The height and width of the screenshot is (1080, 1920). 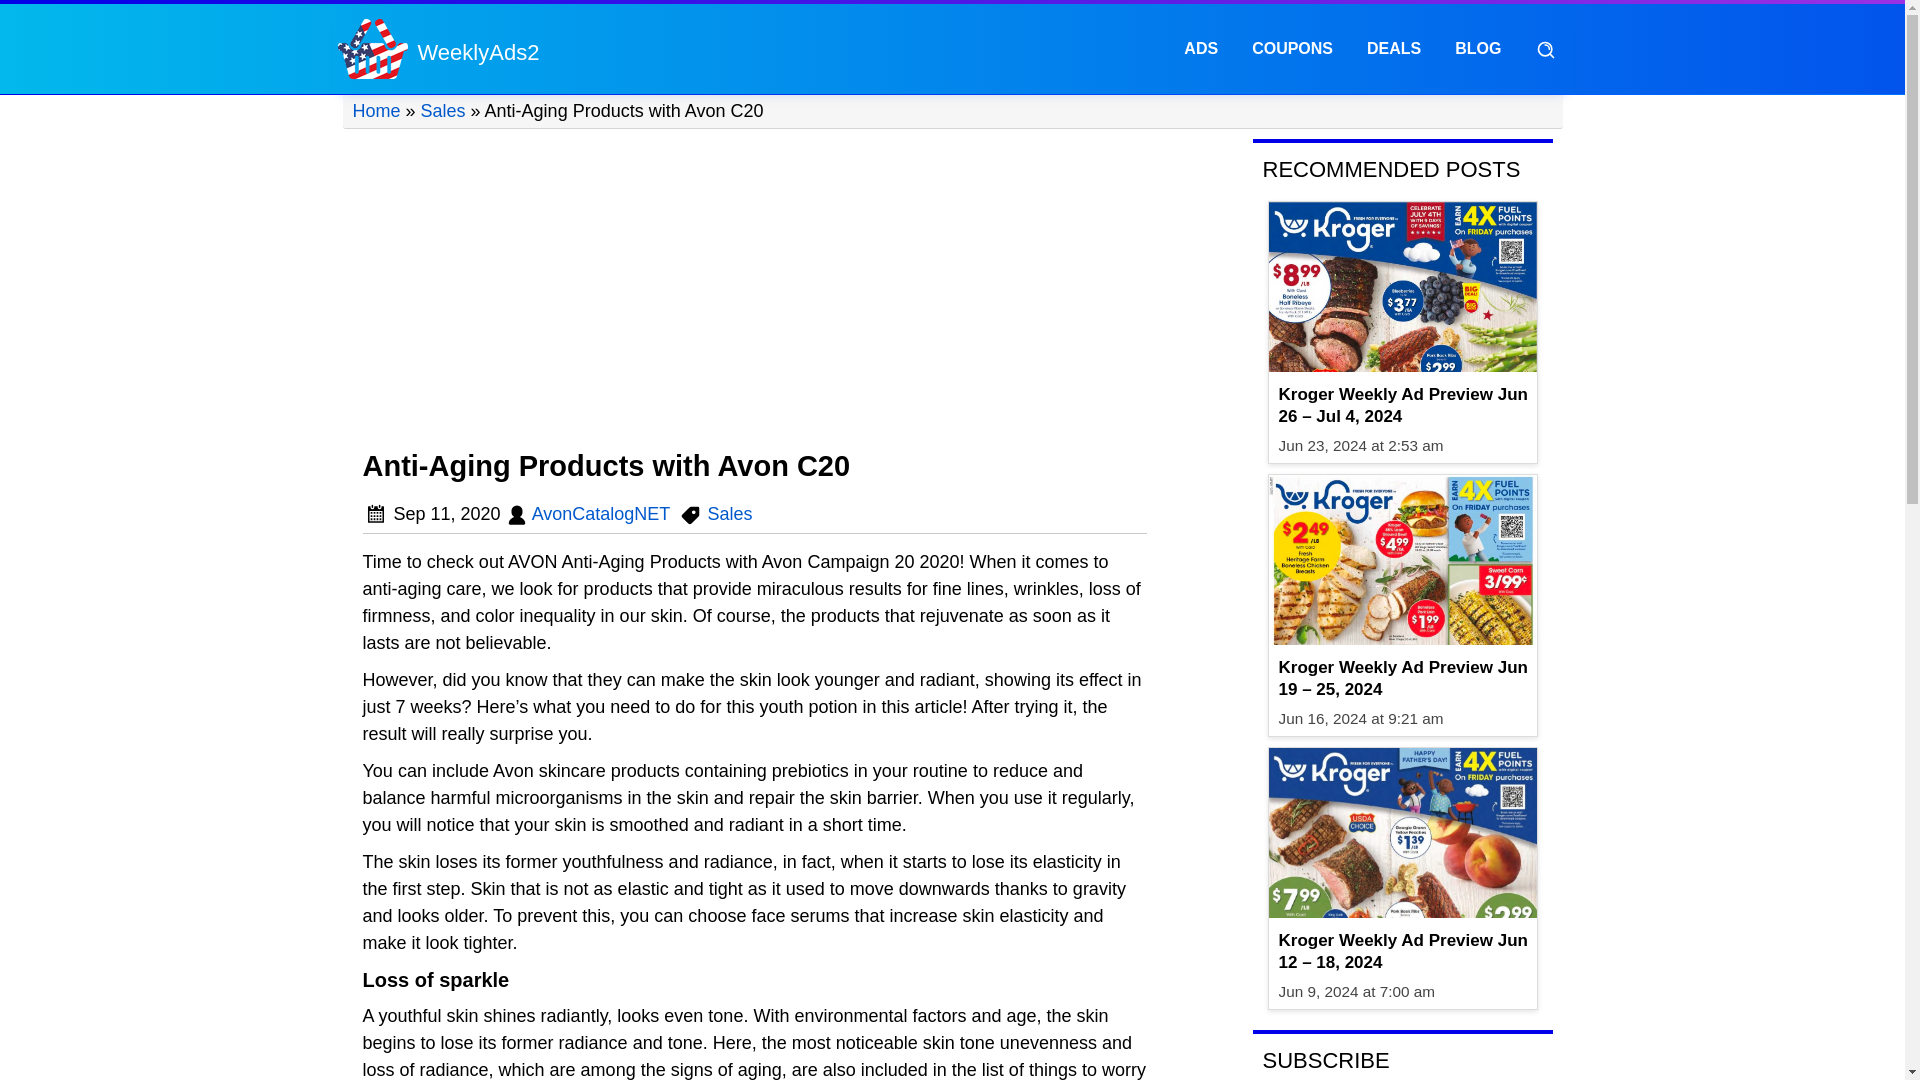 What do you see at coordinates (1292, 48) in the screenshot?
I see `COUPONS` at bounding box center [1292, 48].